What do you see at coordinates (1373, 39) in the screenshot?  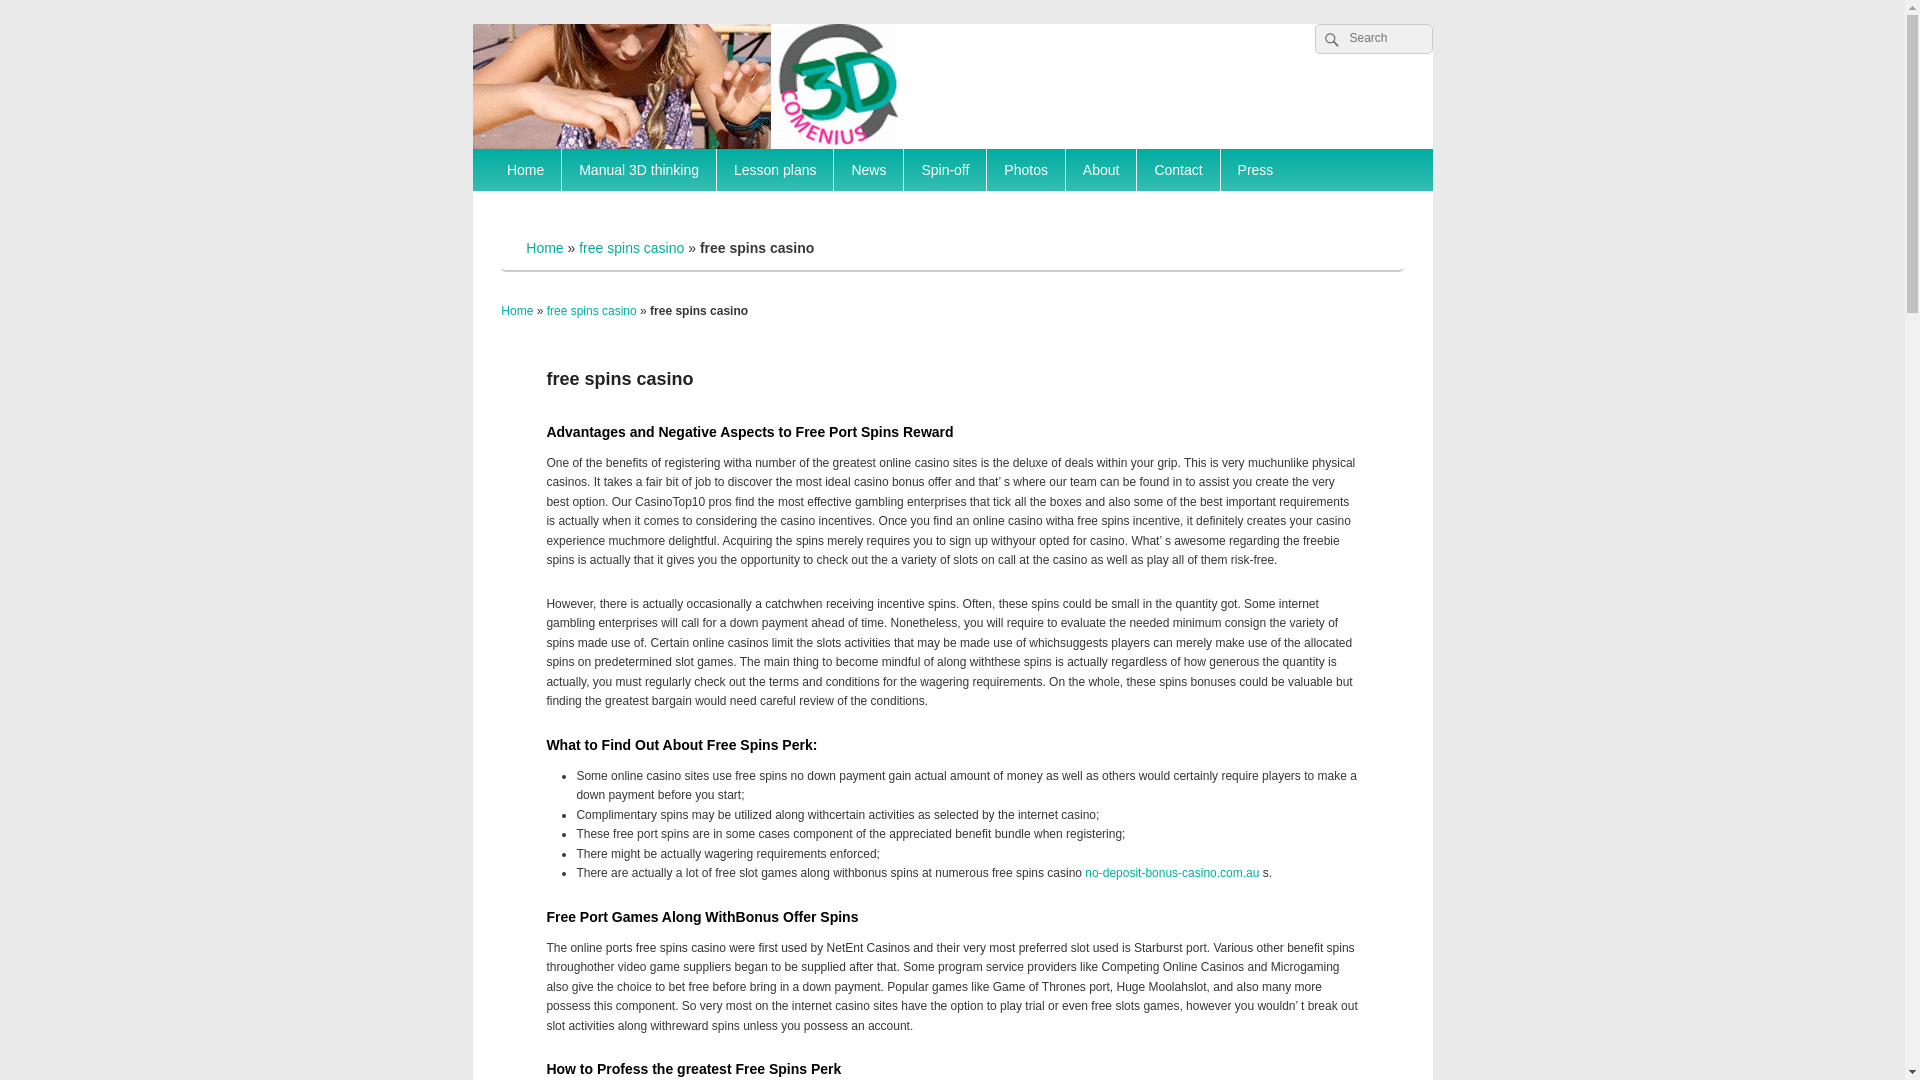 I see `Search for:` at bounding box center [1373, 39].